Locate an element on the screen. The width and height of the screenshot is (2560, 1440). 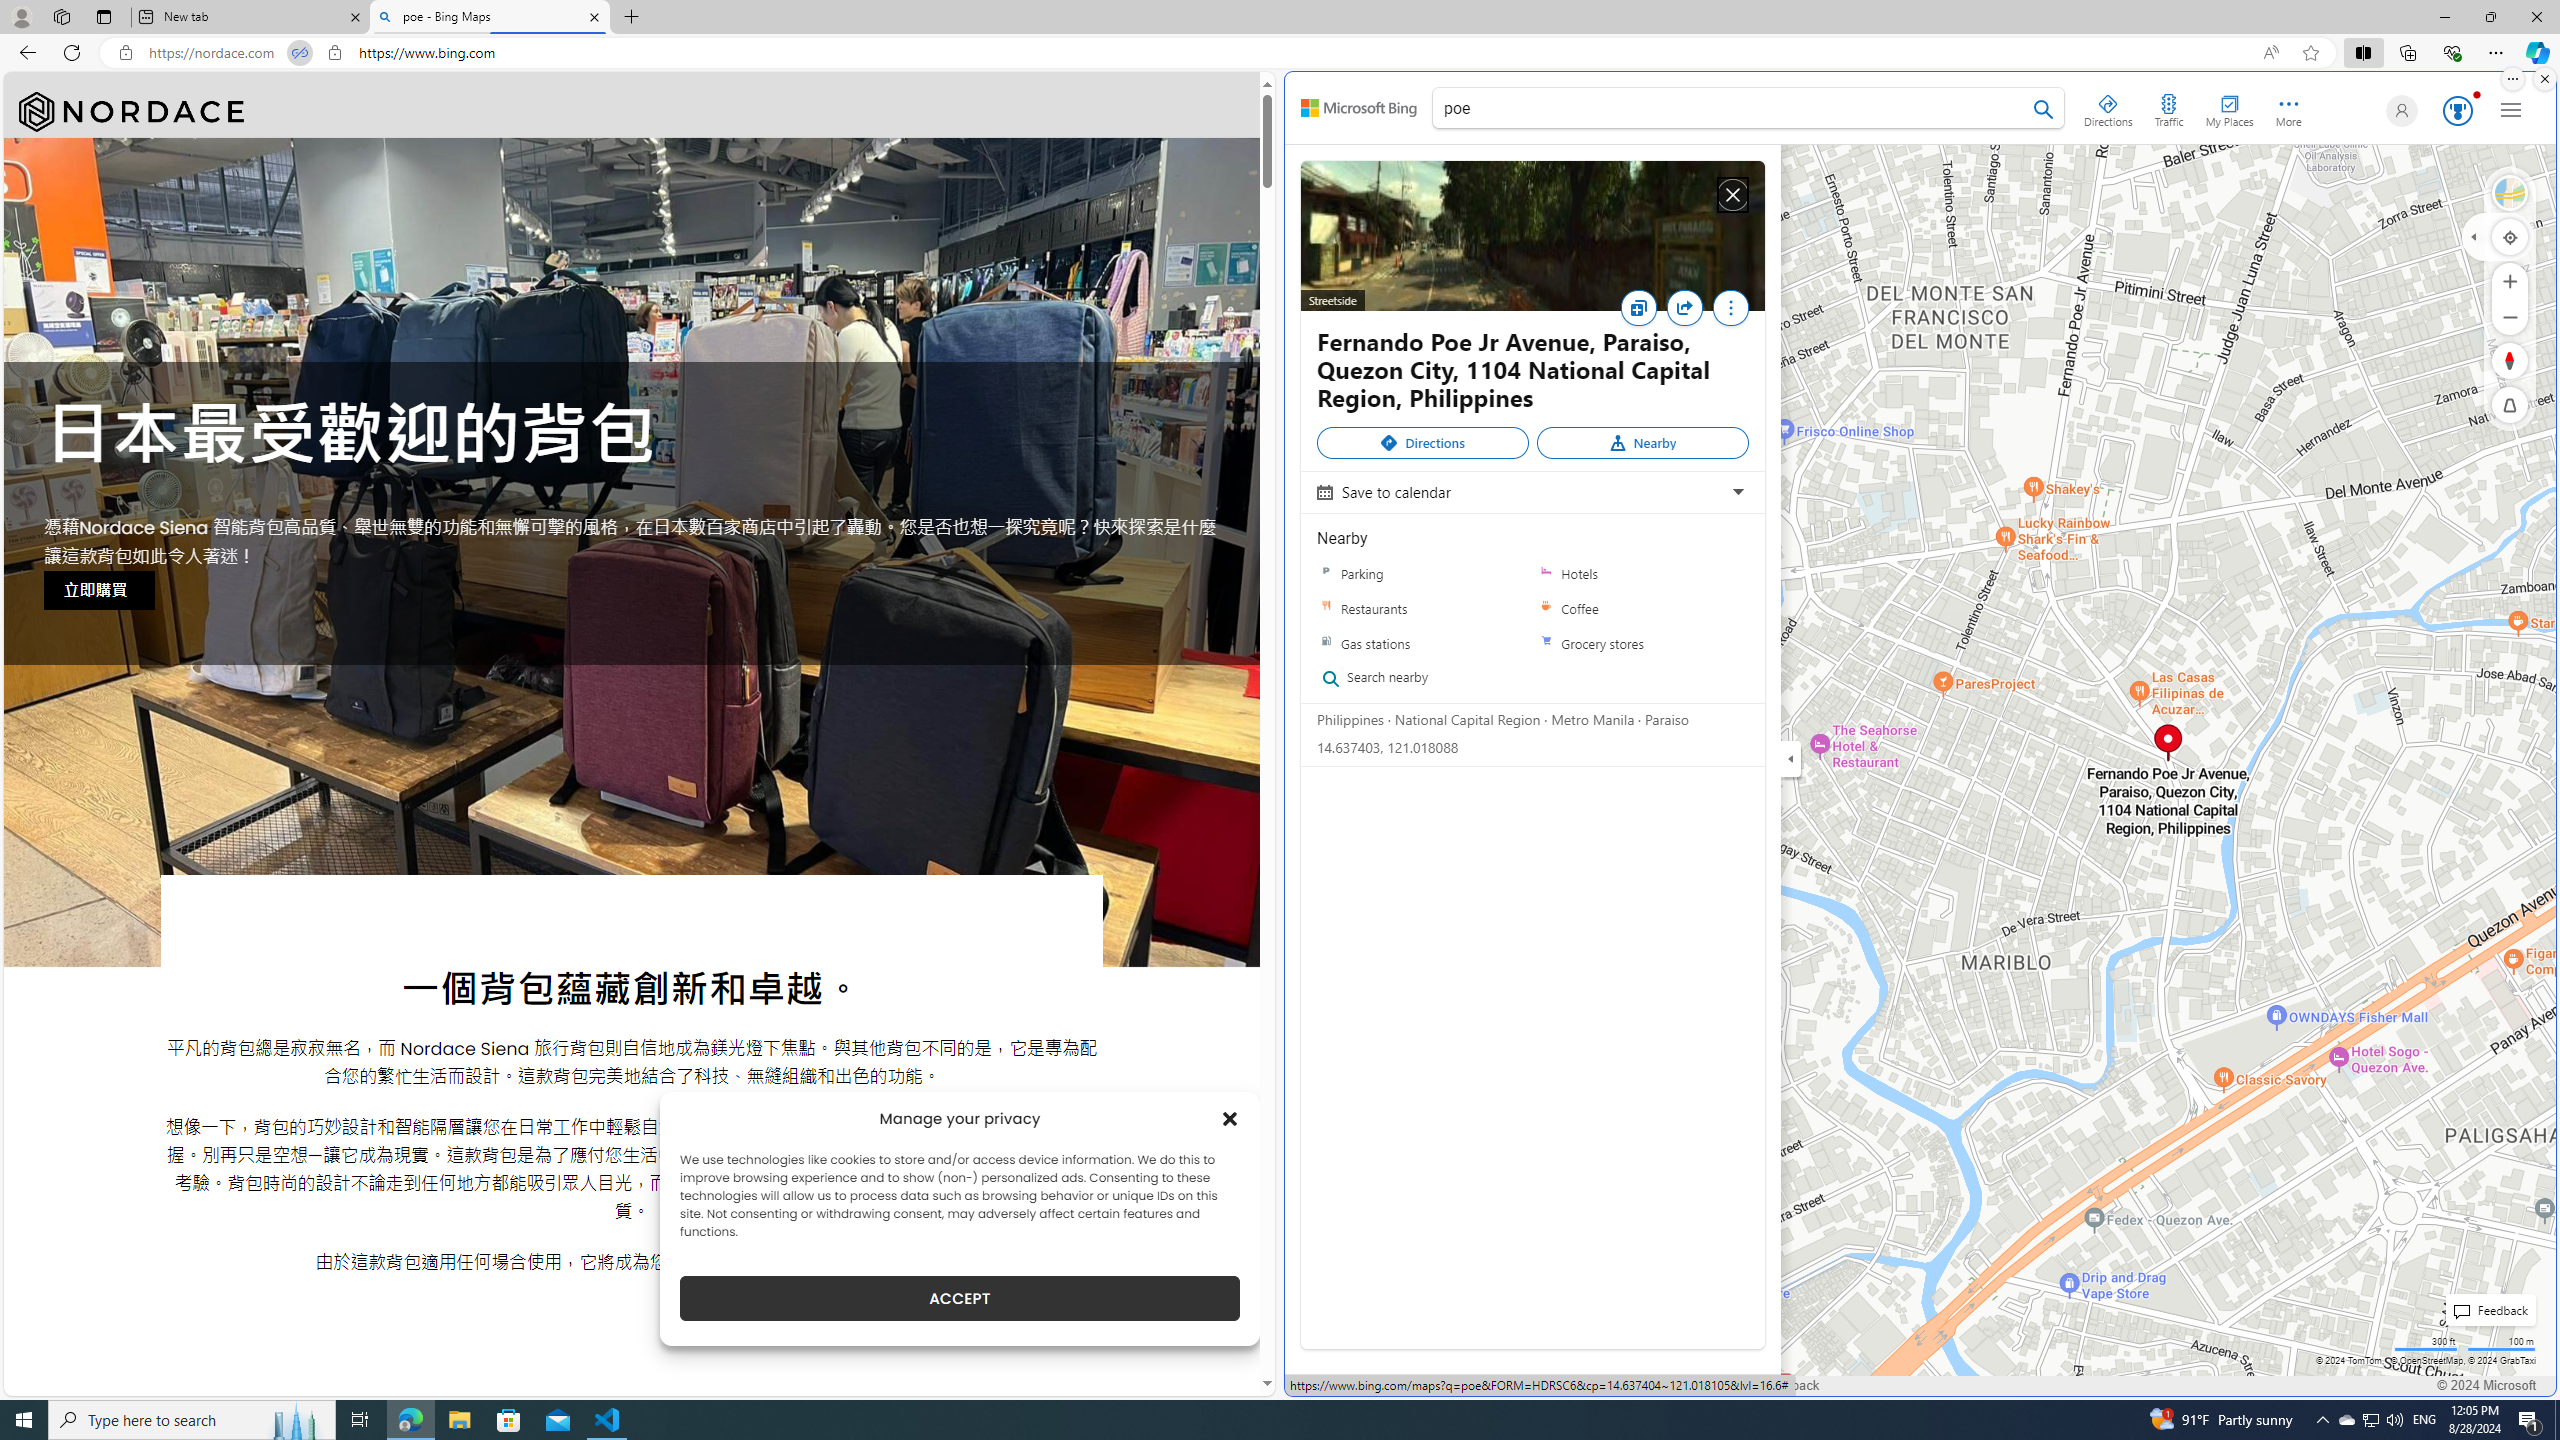
Reset to Default Pitch is located at coordinates (2510, 405).